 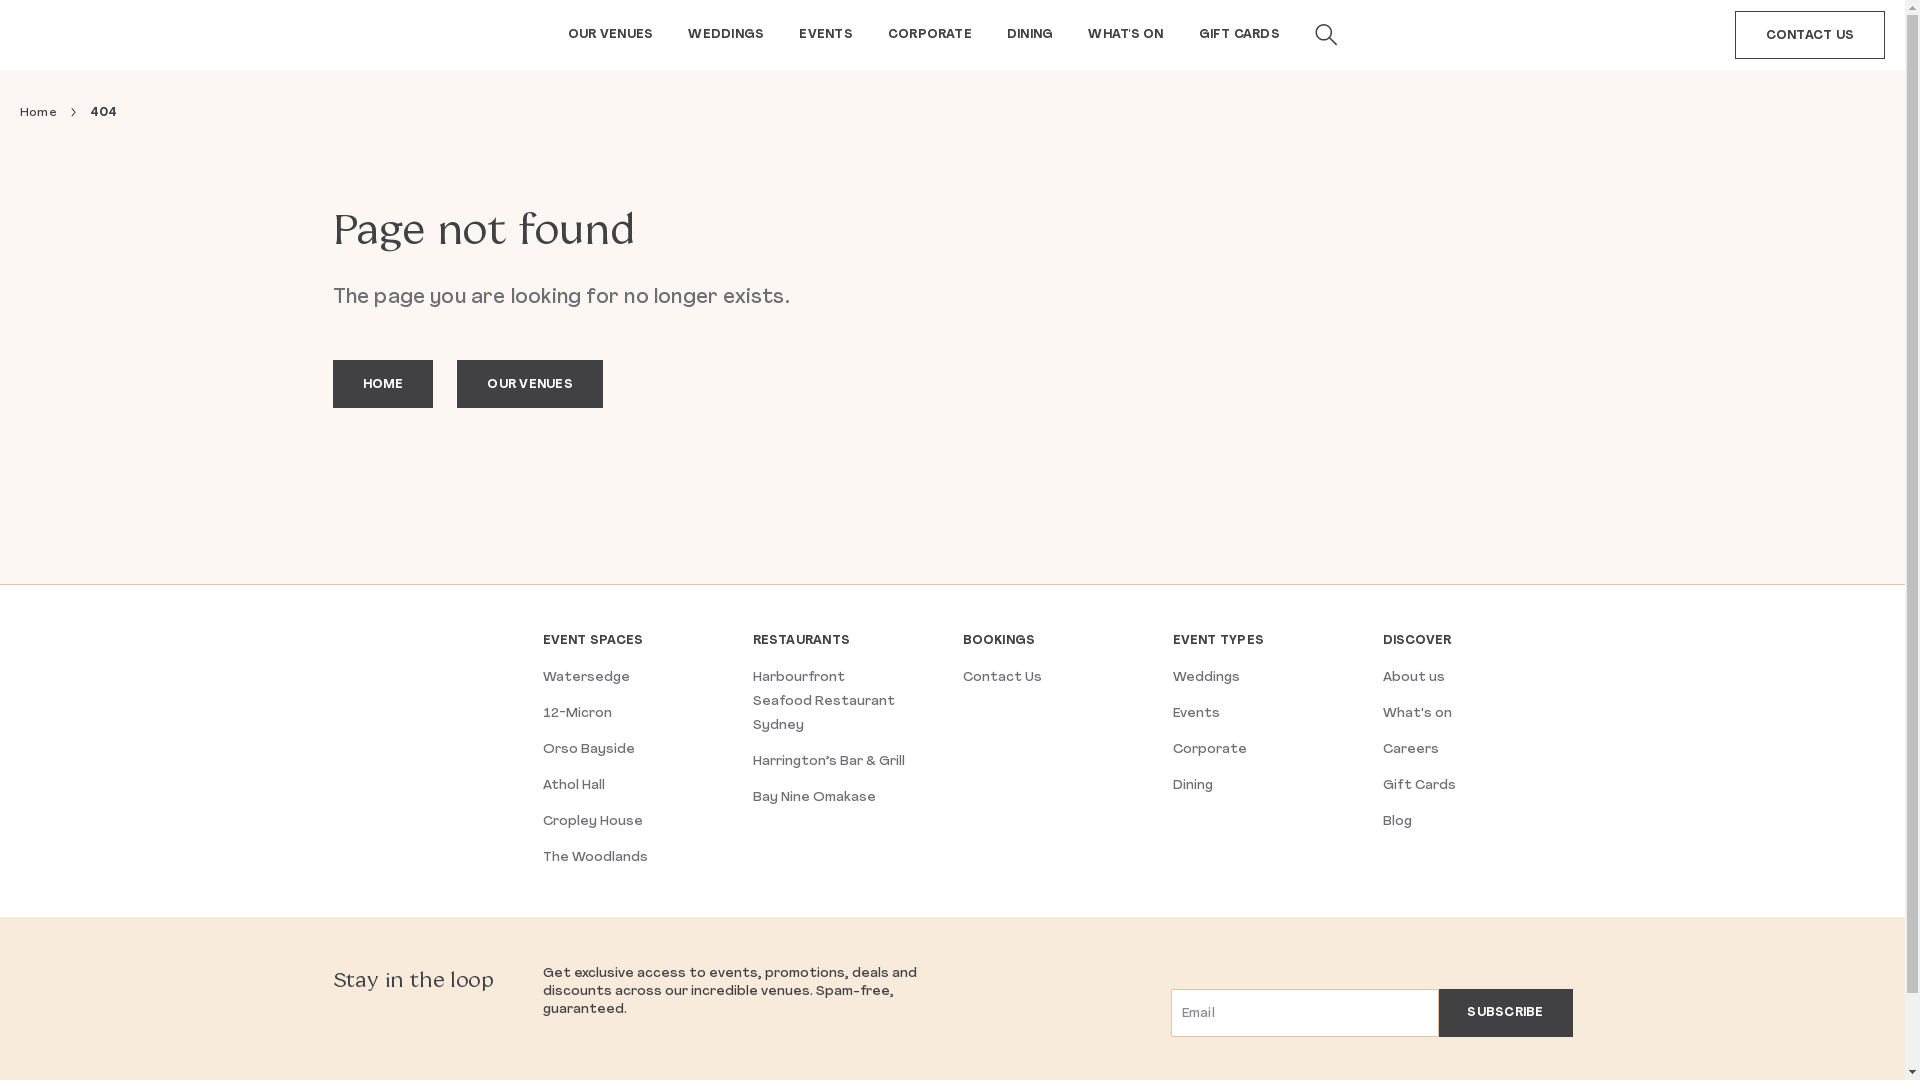 I want to click on Watersedge, so click(x=586, y=678).